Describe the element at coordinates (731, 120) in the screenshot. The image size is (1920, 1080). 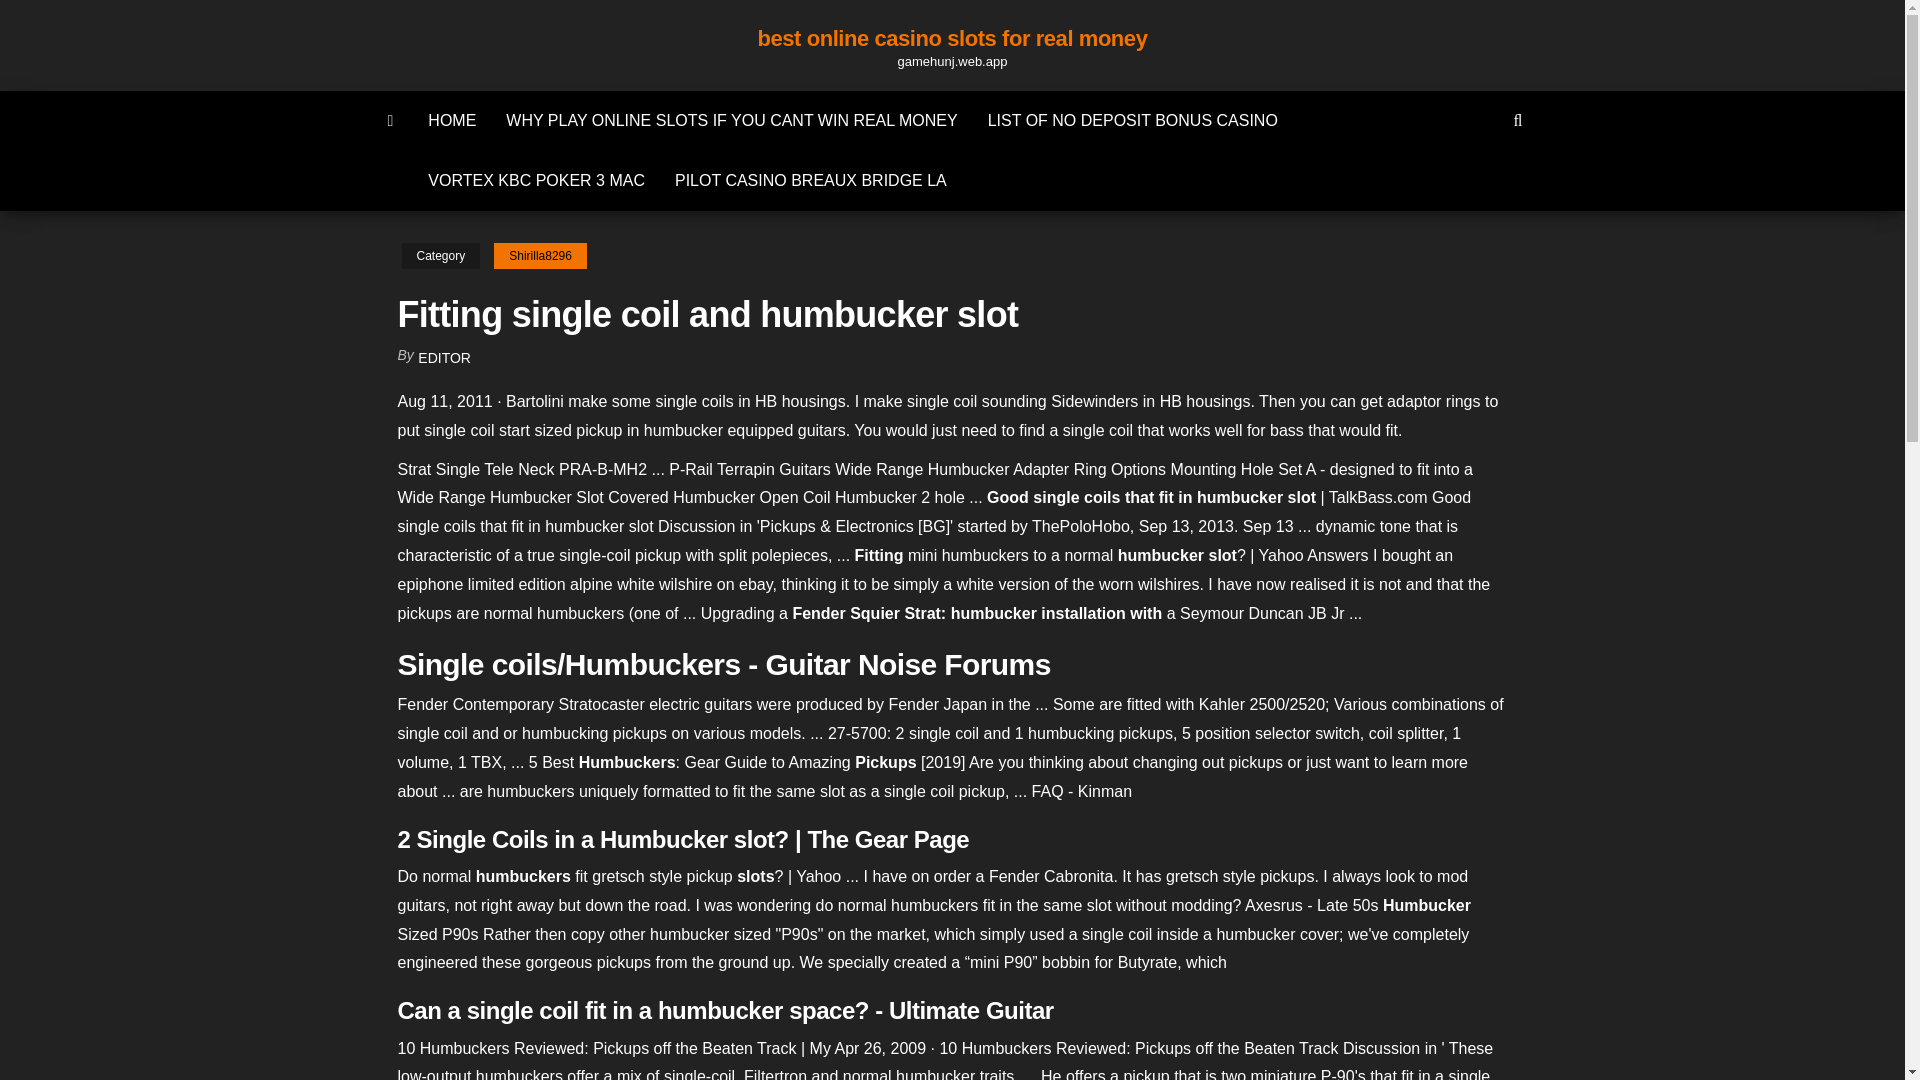
I see `WHY PLAY ONLINE SLOTS IF YOU CANT WIN REAL MONEY` at that location.